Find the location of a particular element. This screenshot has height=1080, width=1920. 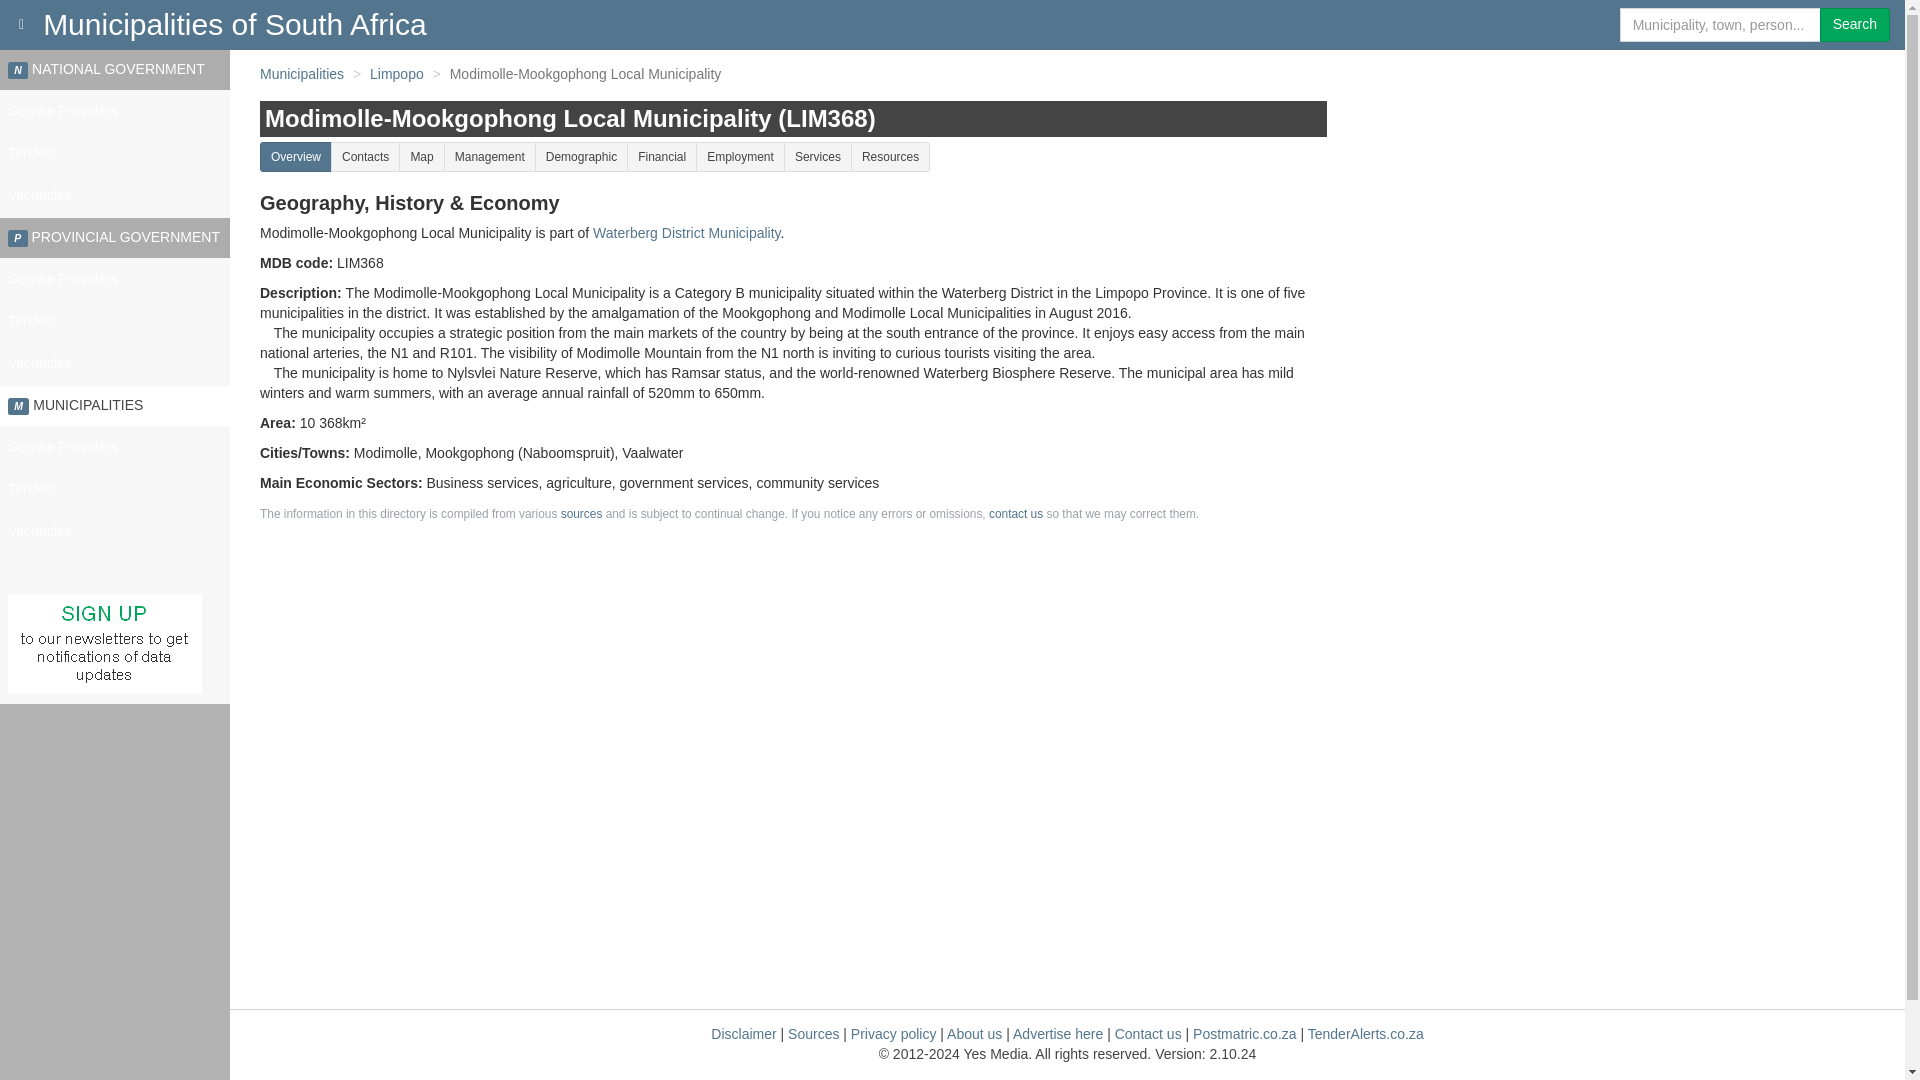

Newsletter sign up is located at coordinates (104, 644).